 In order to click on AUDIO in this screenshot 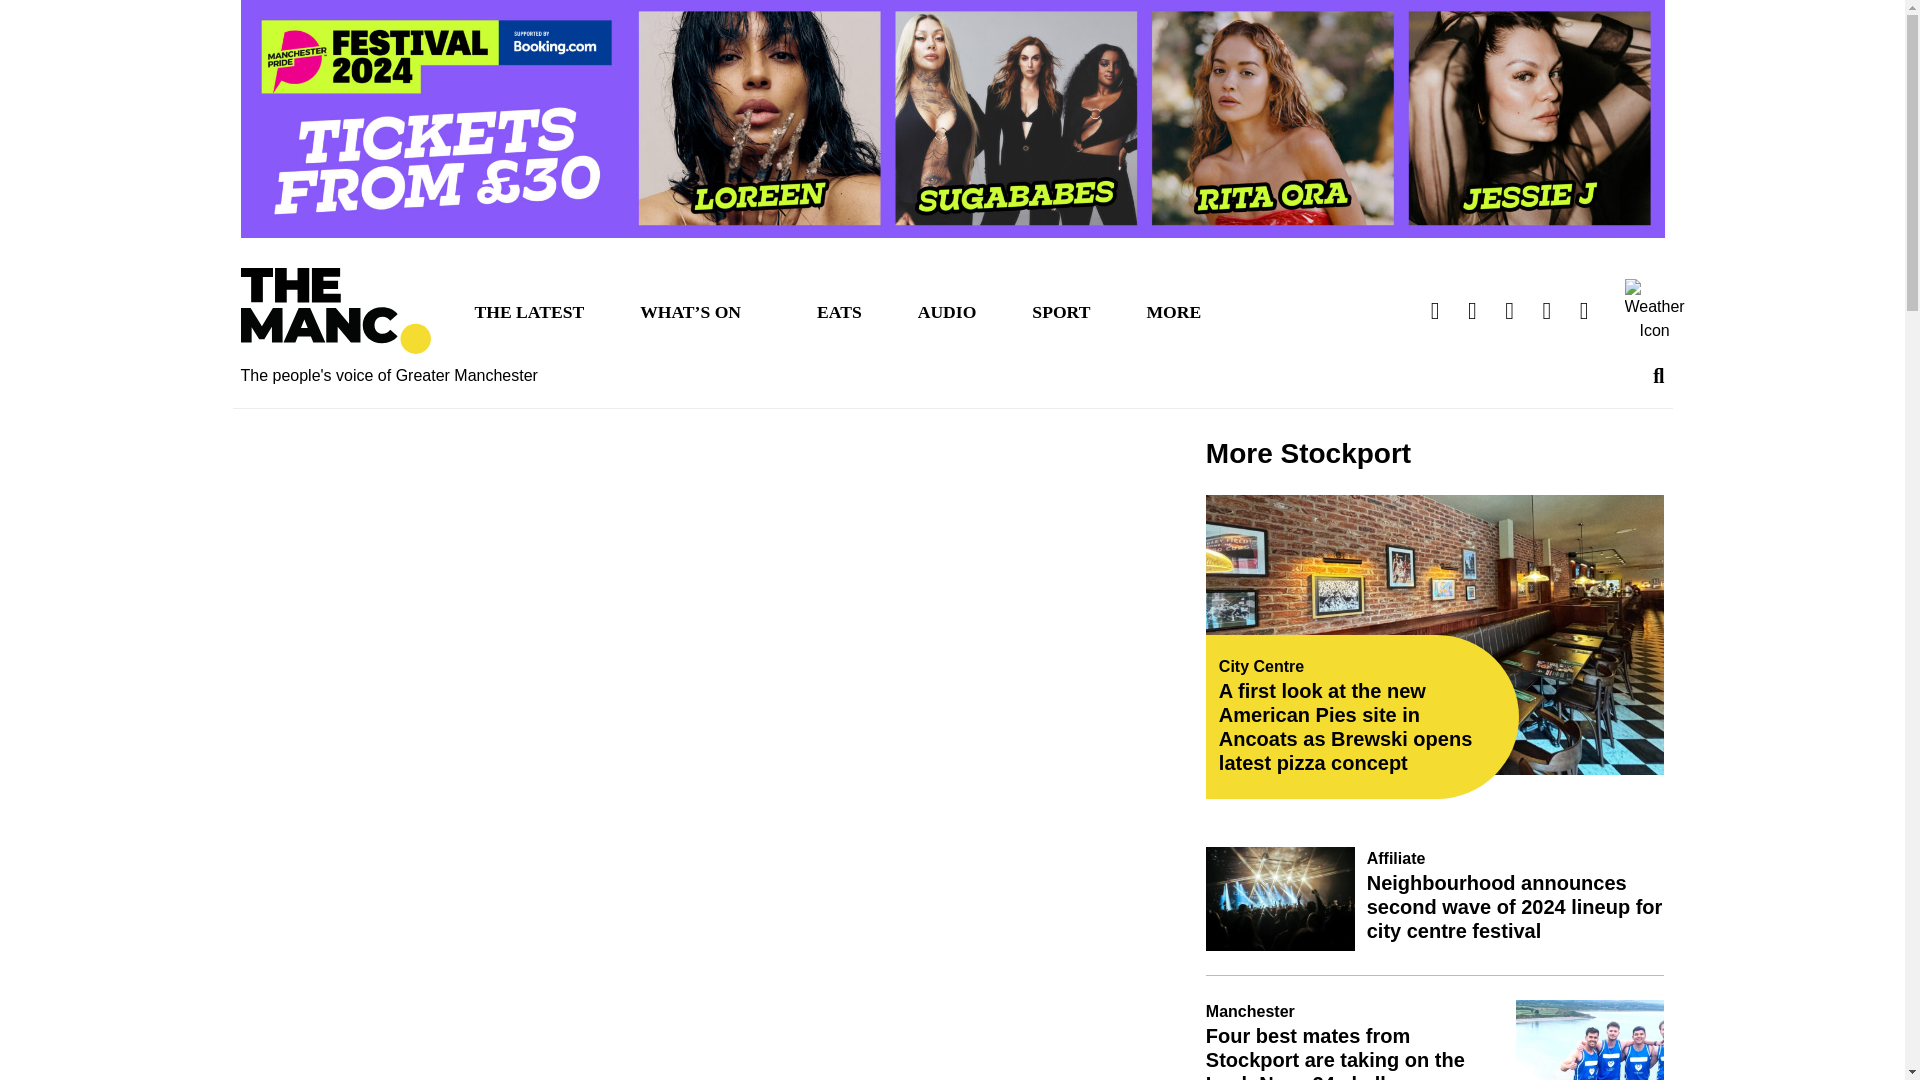, I will do `click(947, 310)`.